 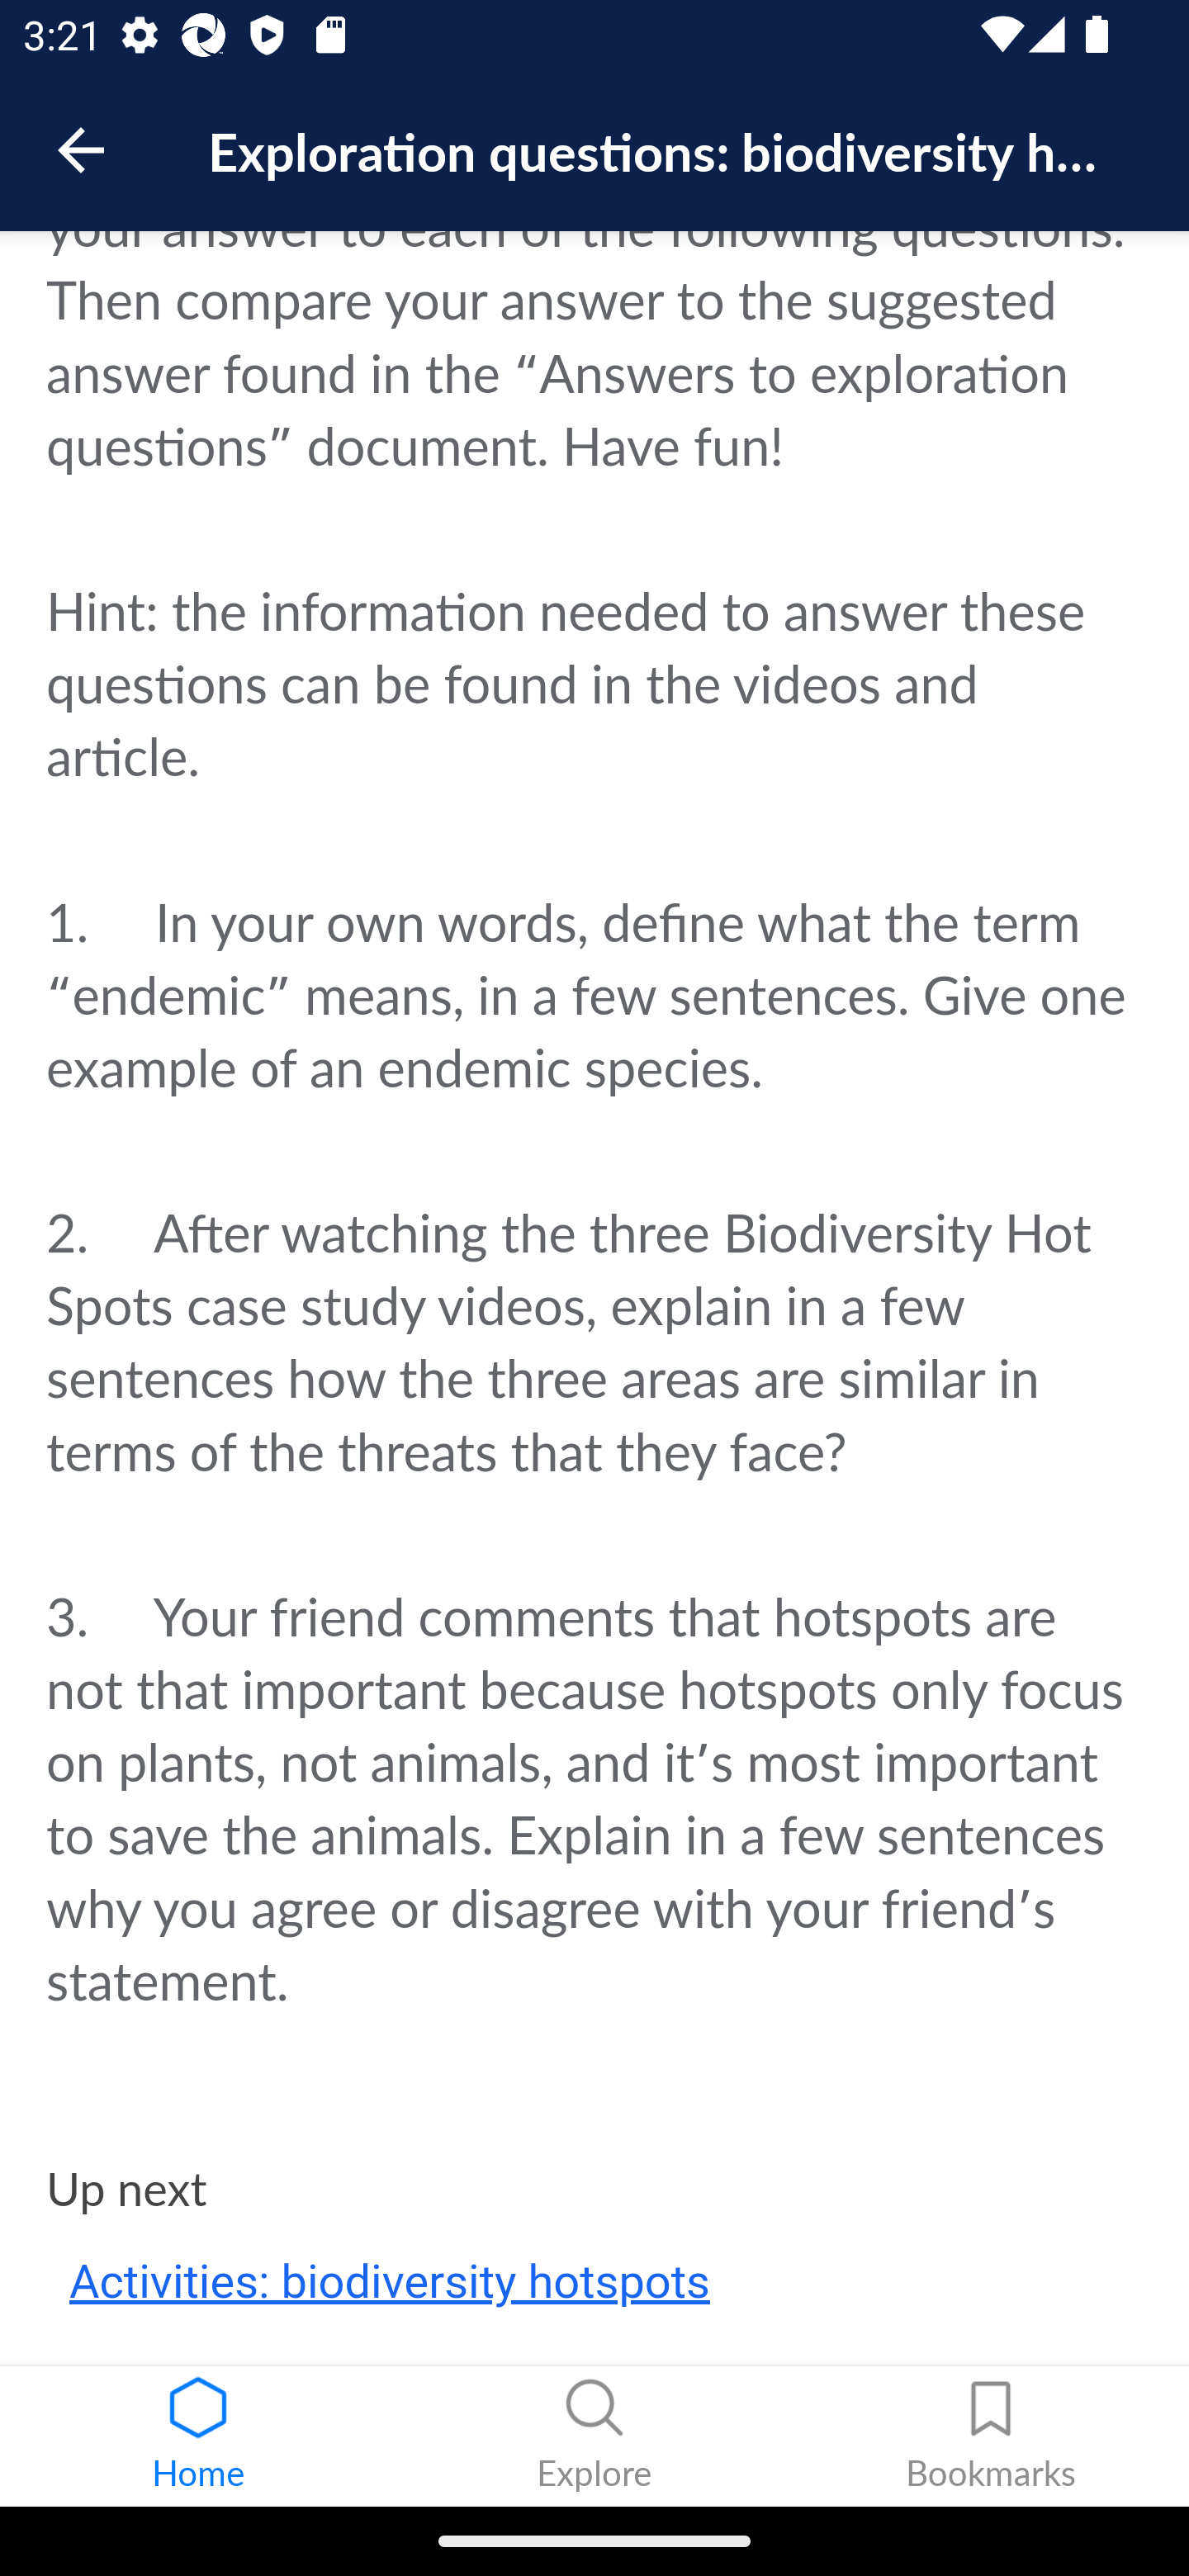 What do you see at coordinates (390, 2285) in the screenshot?
I see `Activities: biodiversity hotspots` at bounding box center [390, 2285].